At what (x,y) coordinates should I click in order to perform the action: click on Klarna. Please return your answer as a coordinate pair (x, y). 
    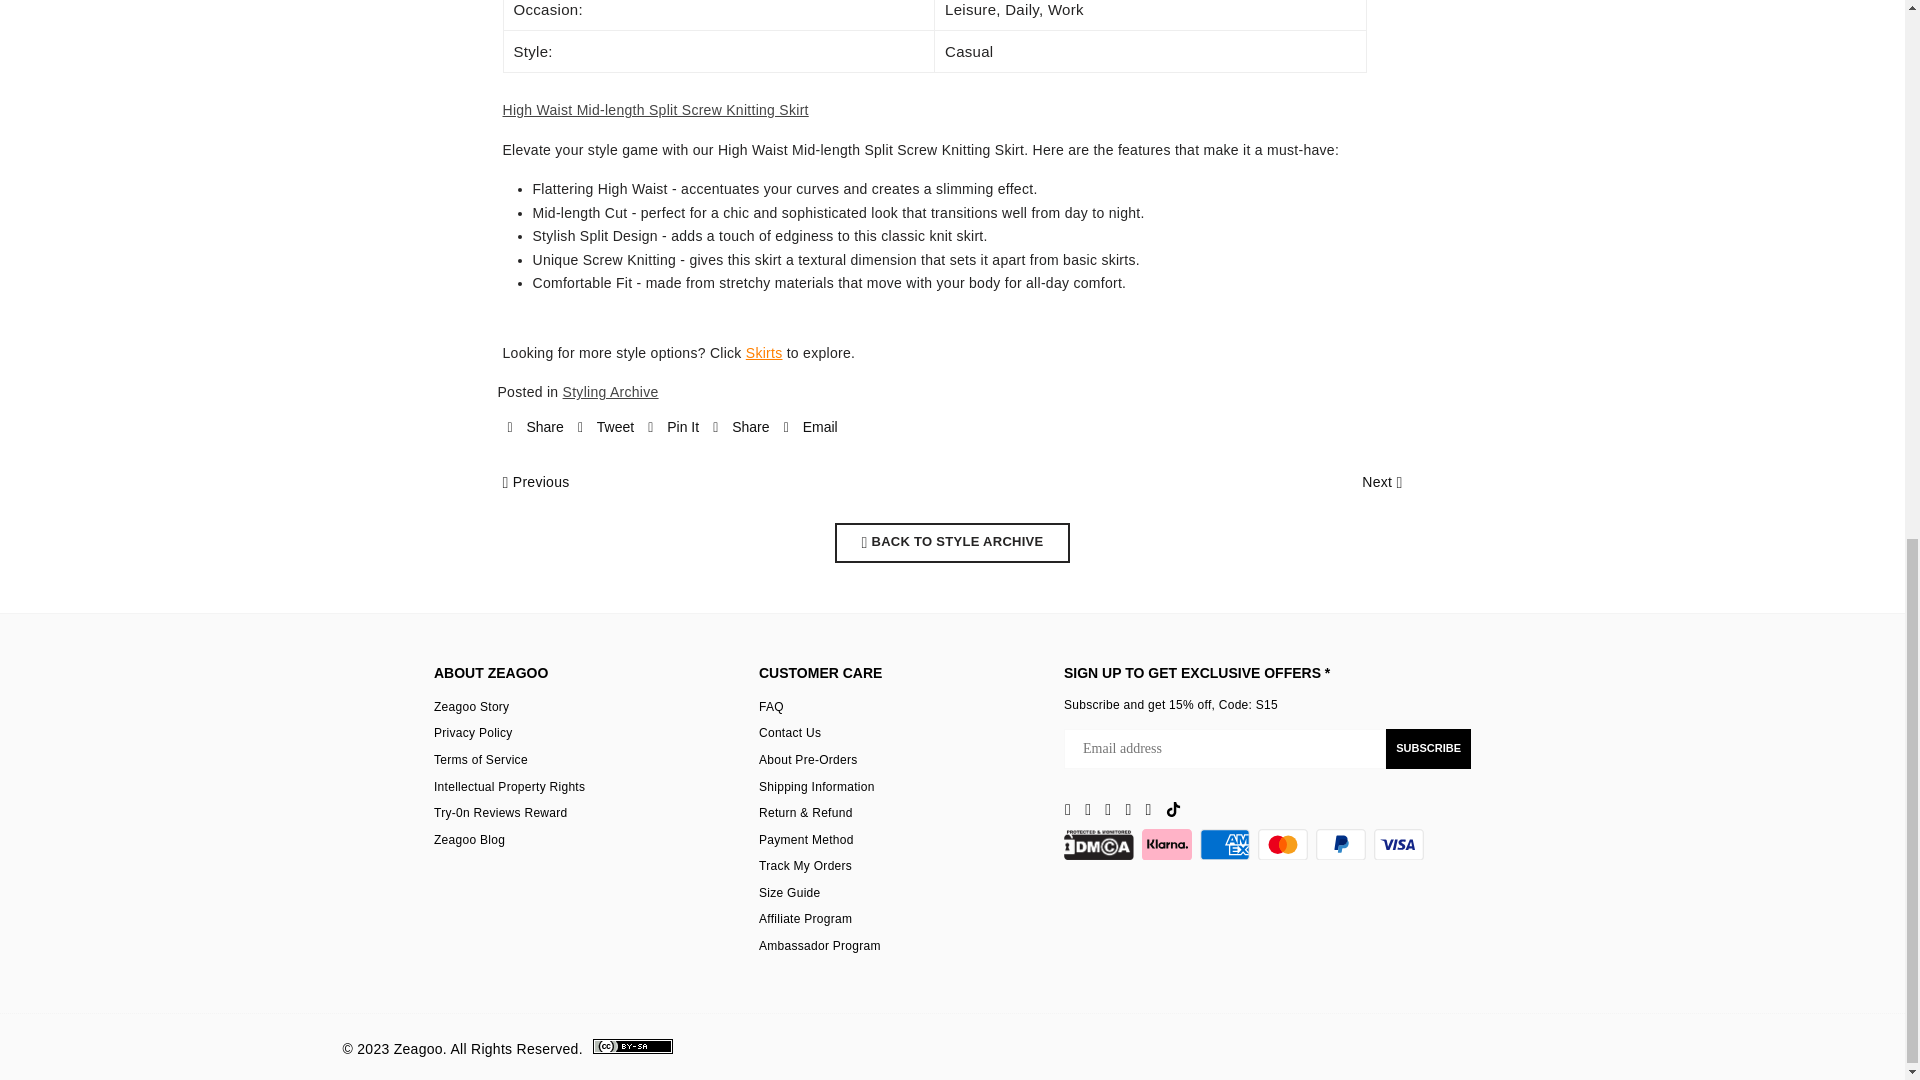
    Looking at the image, I should click on (1167, 844).